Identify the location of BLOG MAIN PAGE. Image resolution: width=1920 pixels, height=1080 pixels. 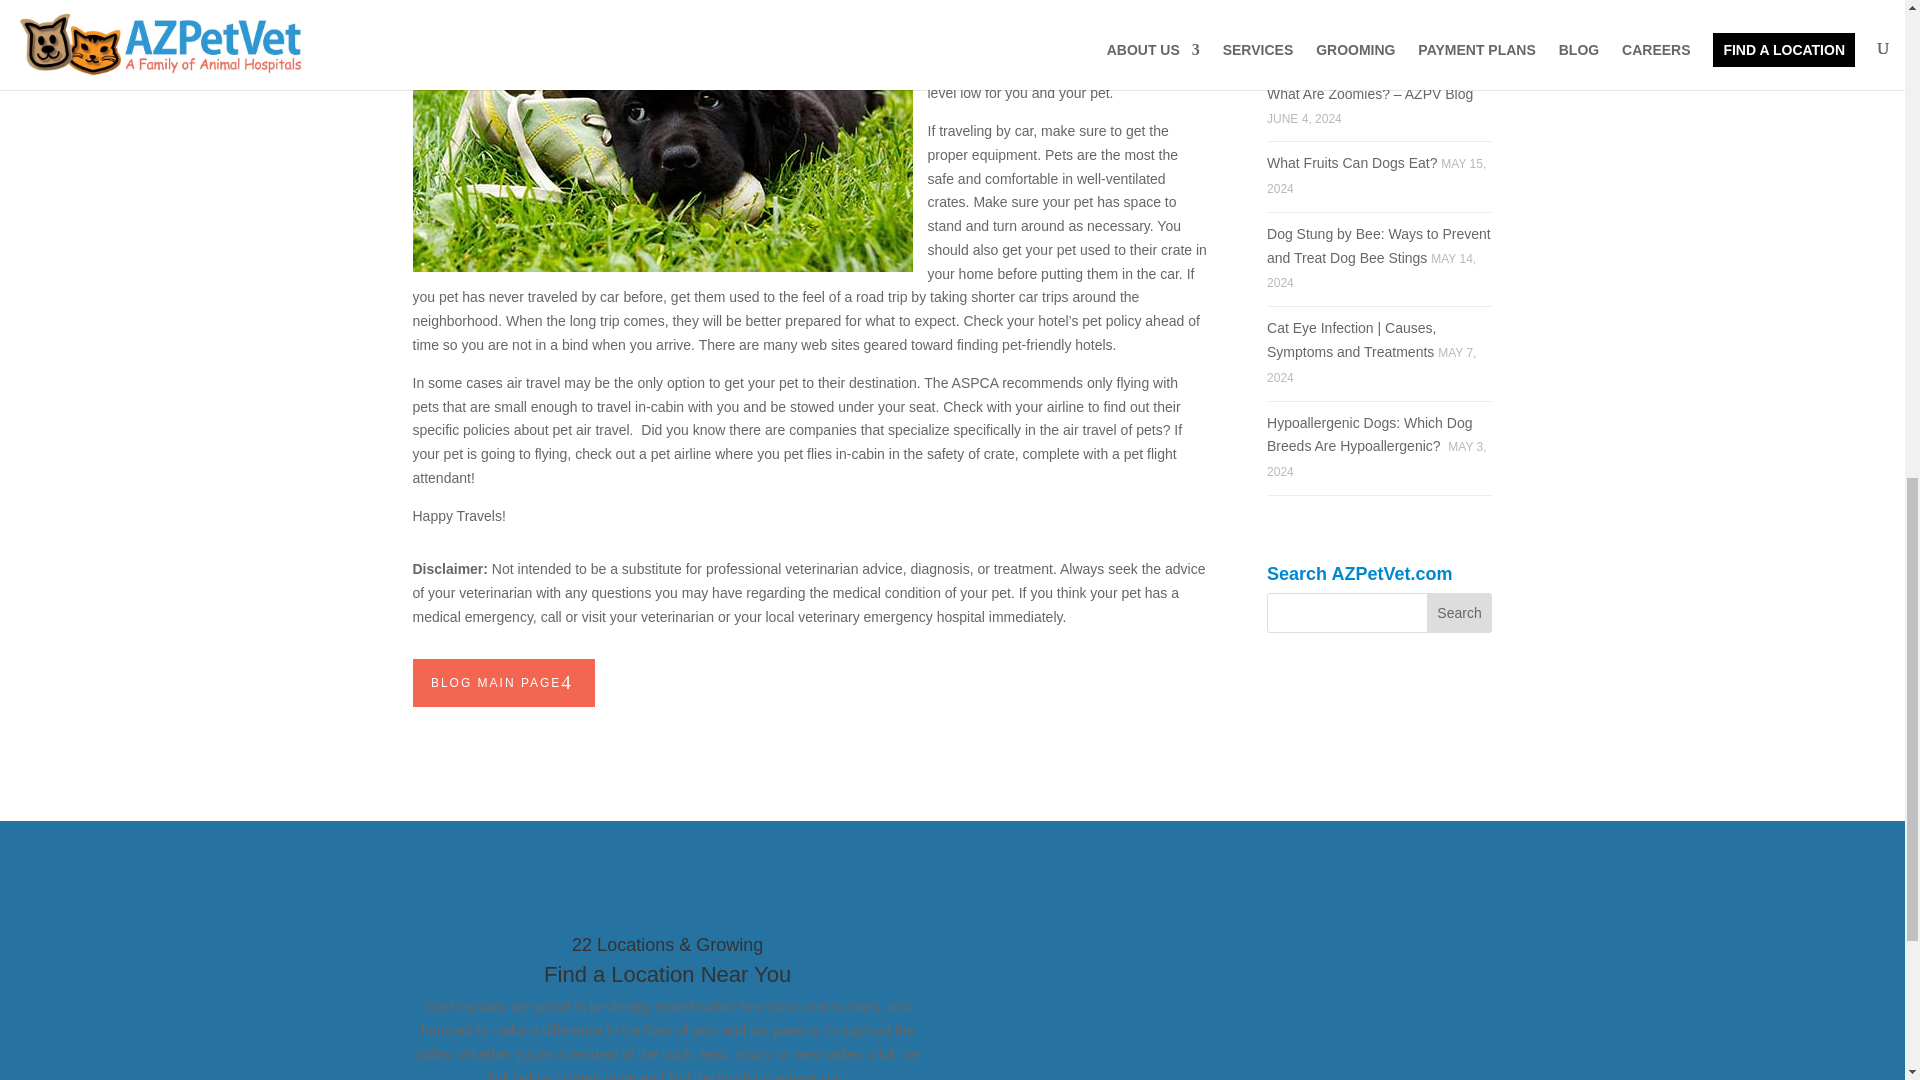
(504, 682).